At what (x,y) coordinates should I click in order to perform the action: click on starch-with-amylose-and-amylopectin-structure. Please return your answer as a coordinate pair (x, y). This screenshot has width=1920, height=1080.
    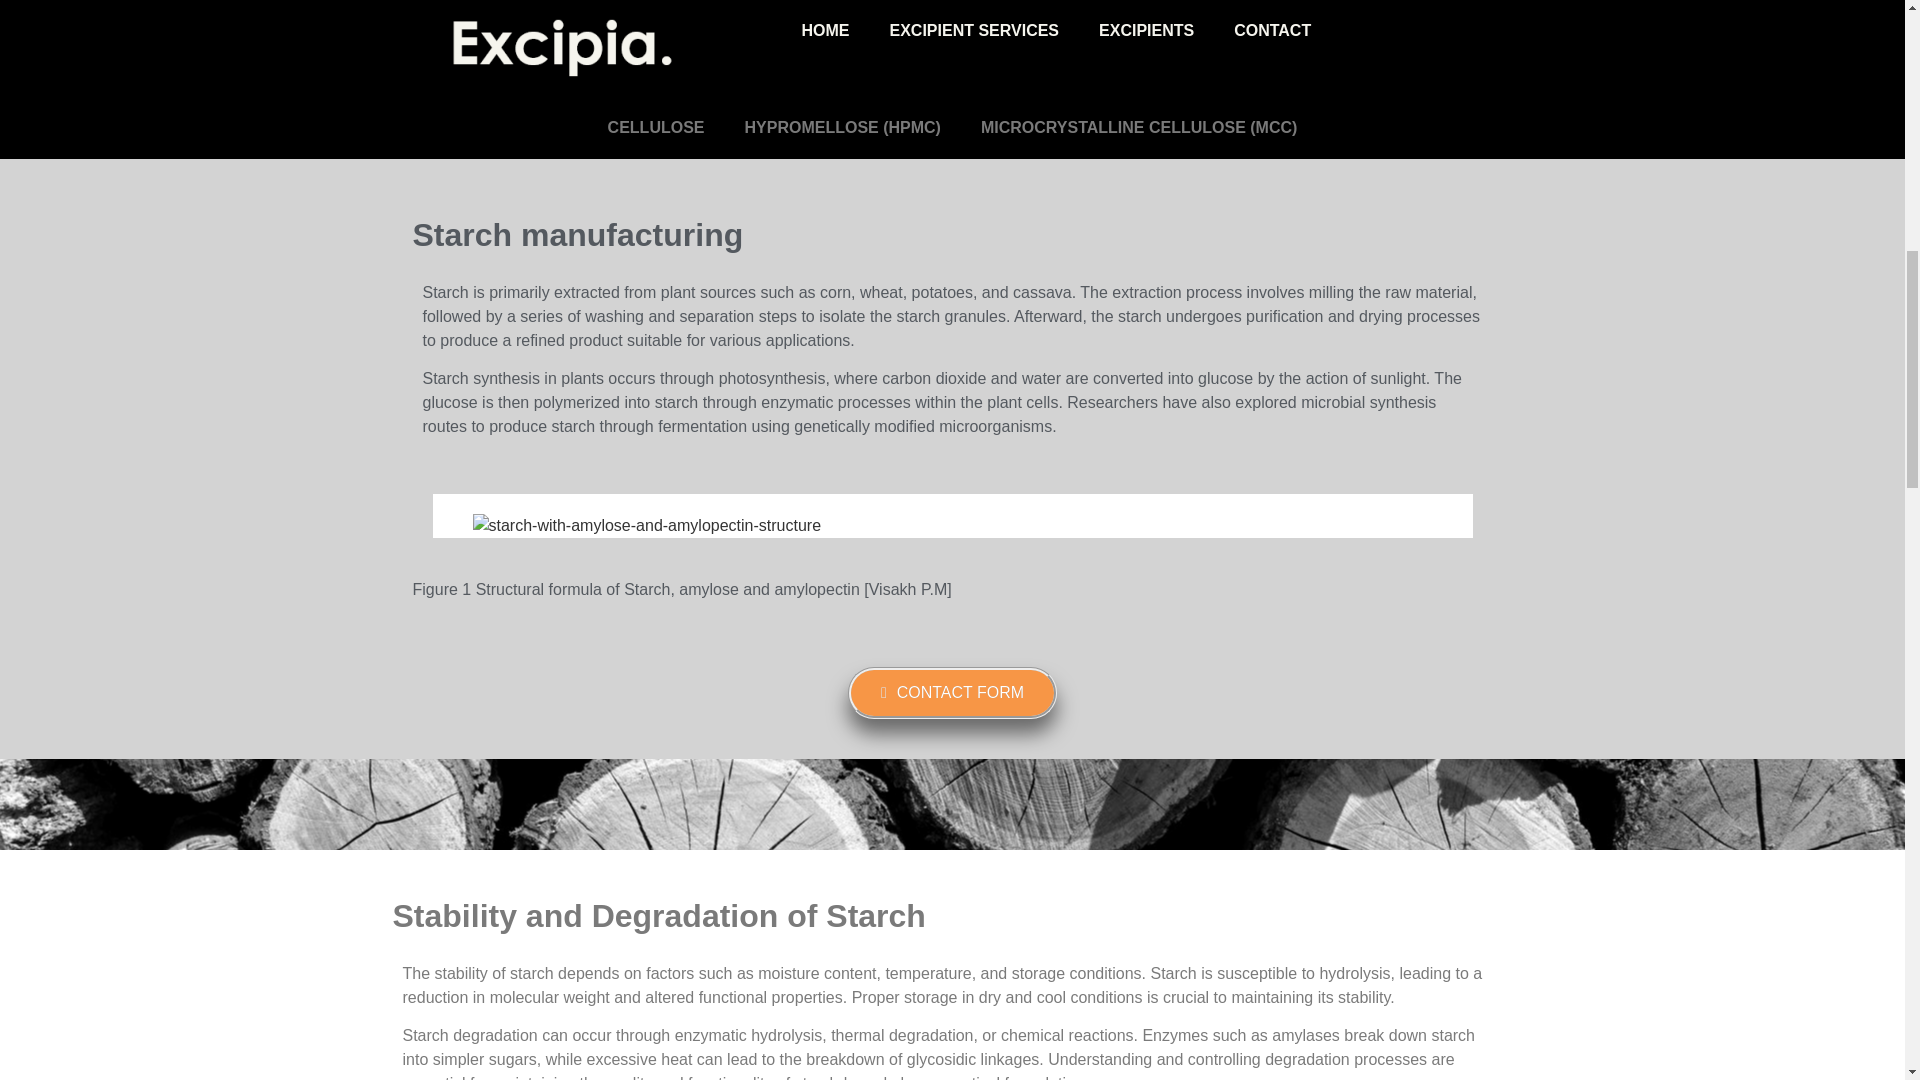
    Looking at the image, I should click on (646, 526).